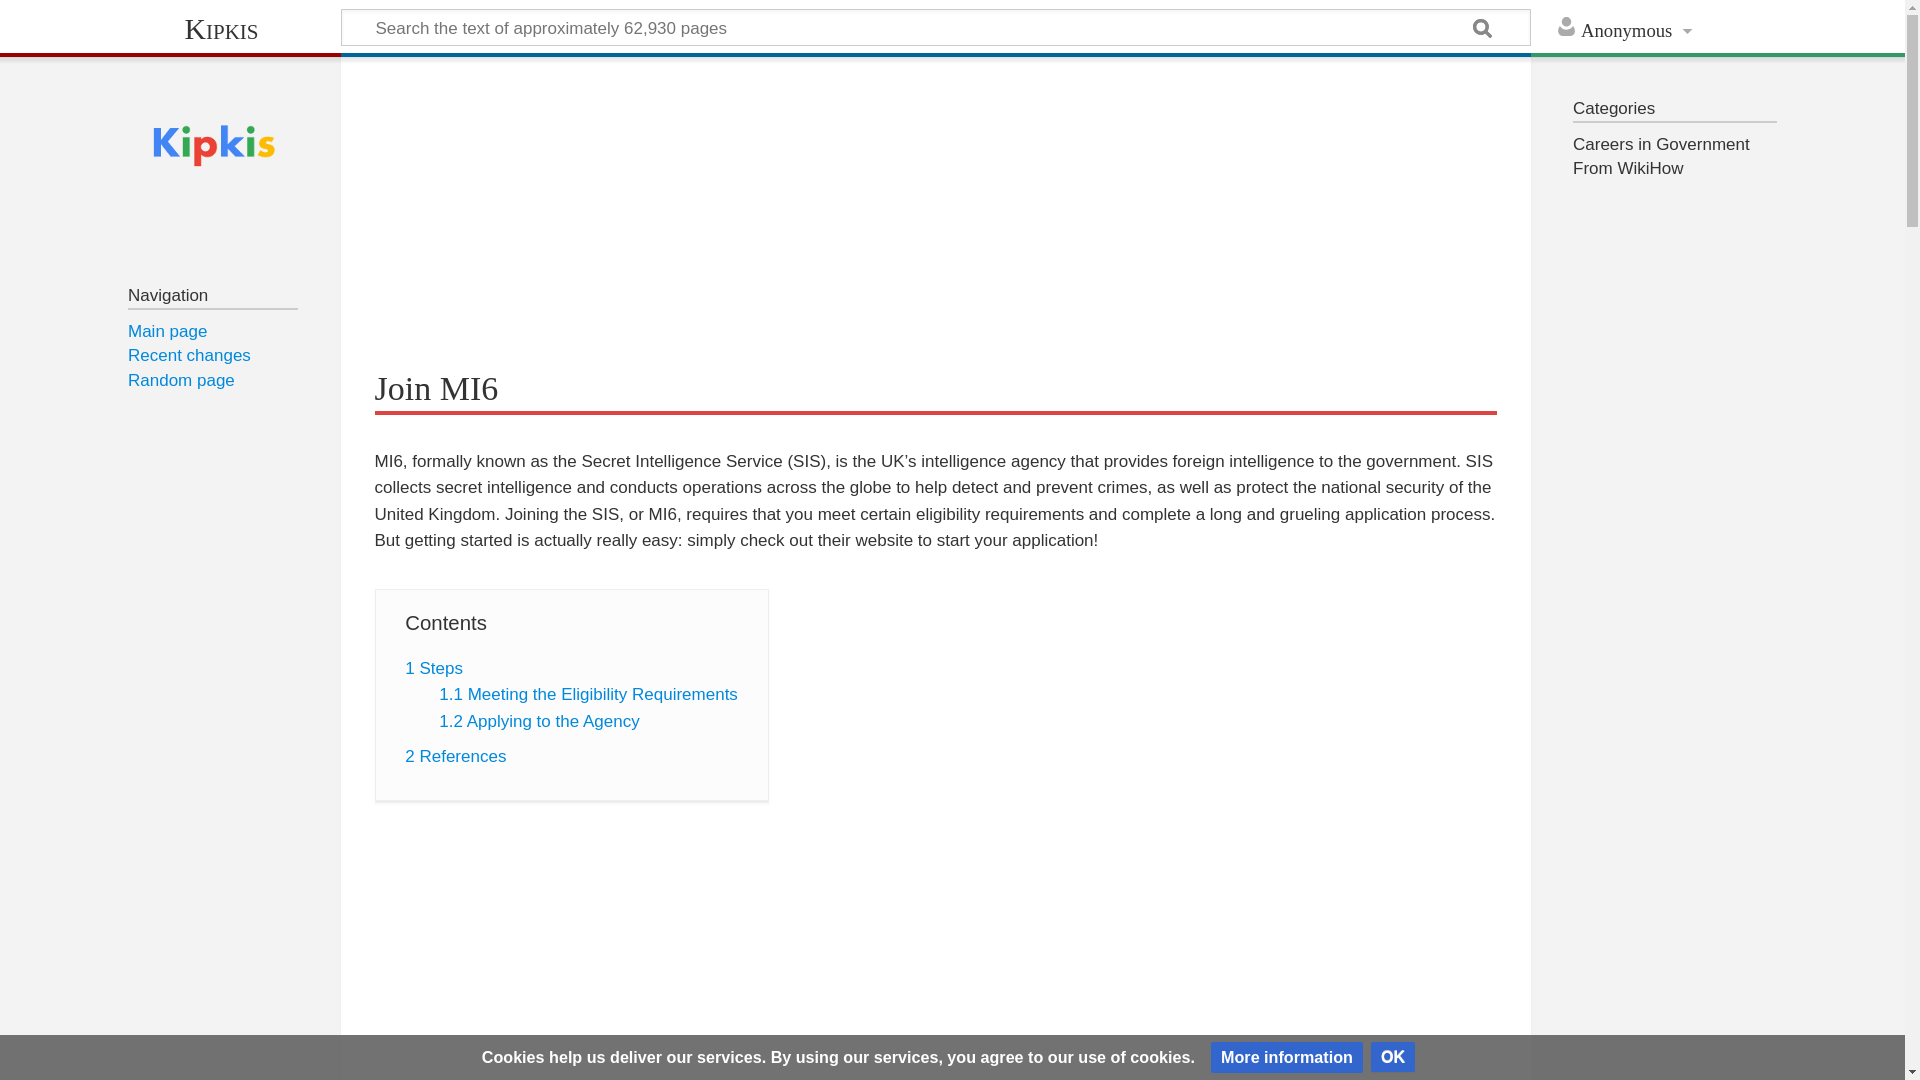 This screenshot has width=1920, height=1080. I want to click on Visit the main page, so click(213, 146).